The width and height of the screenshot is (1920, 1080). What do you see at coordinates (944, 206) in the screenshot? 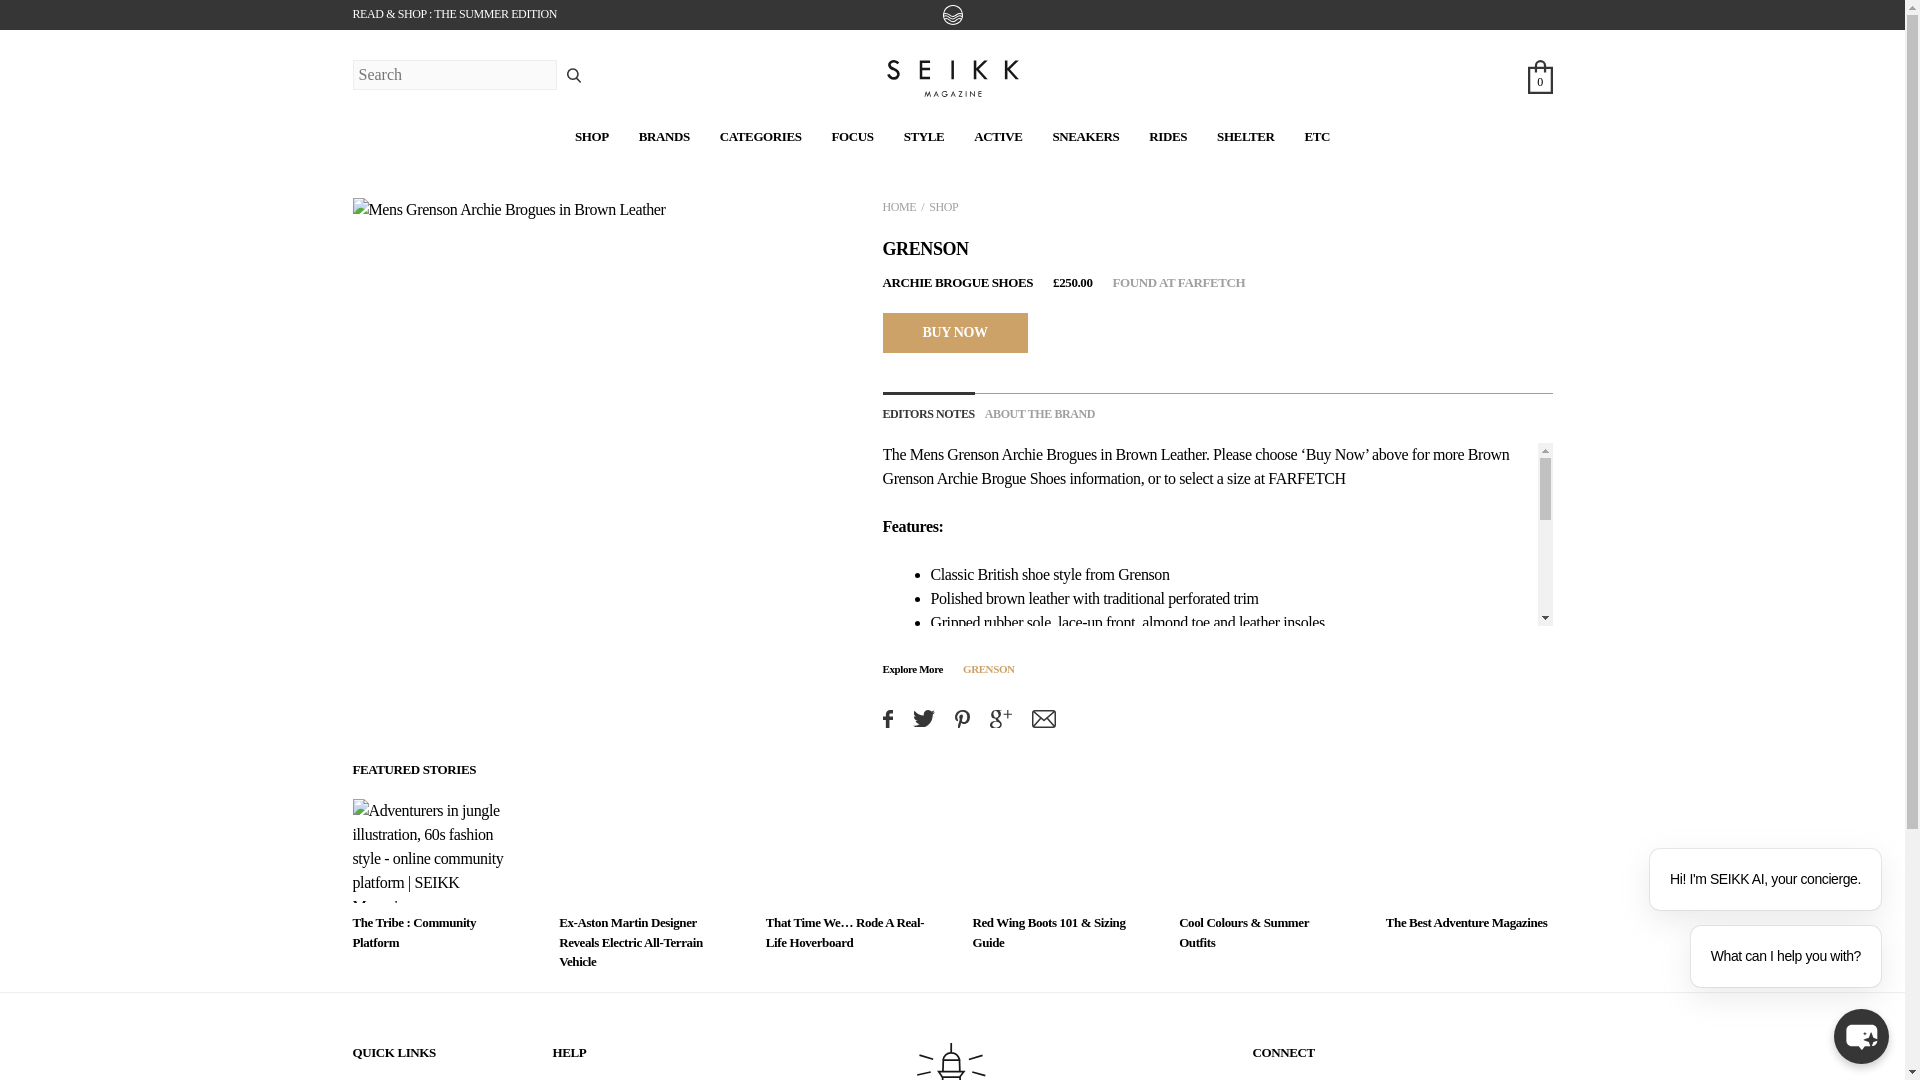
I see `SHOP` at bounding box center [944, 206].